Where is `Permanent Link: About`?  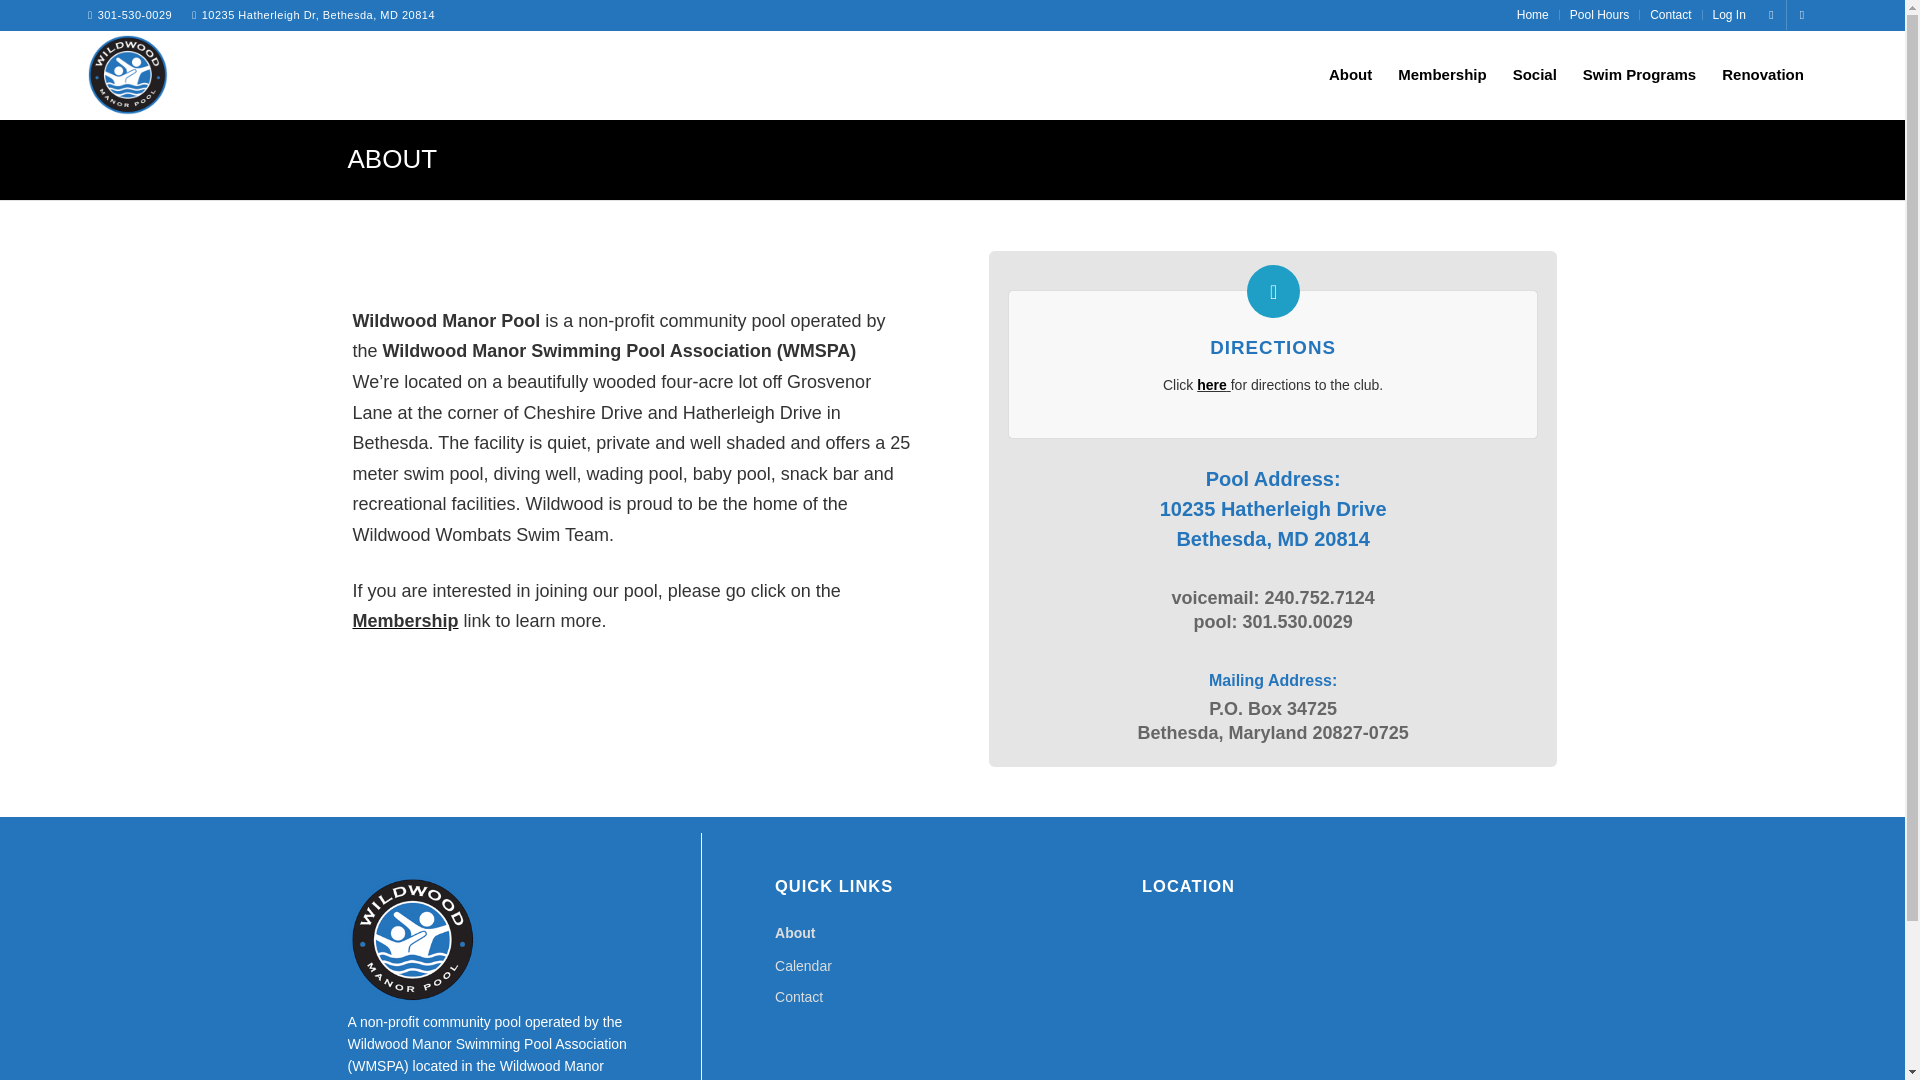 Permanent Link: About is located at coordinates (392, 158).